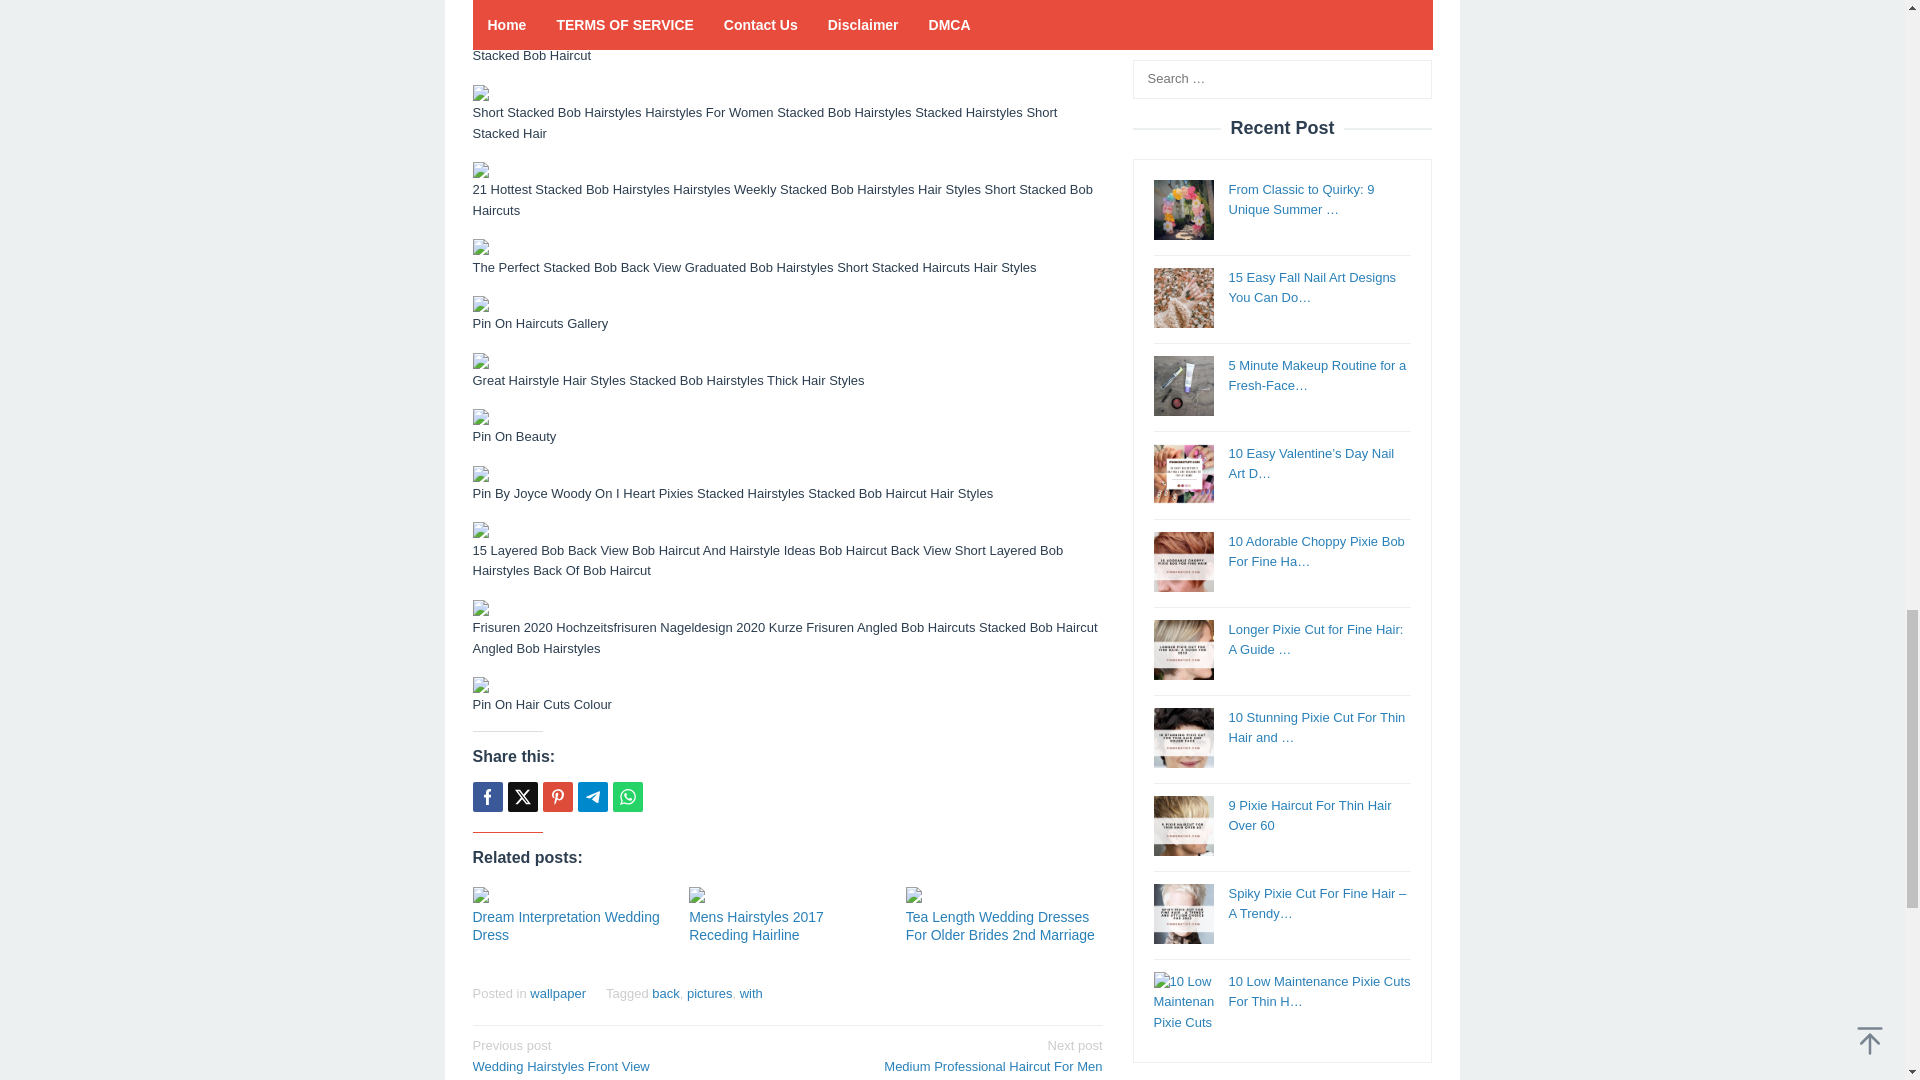 This screenshot has width=1920, height=1080. Describe the element at coordinates (626, 796) in the screenshot. I see `Whatsapp` at that location.